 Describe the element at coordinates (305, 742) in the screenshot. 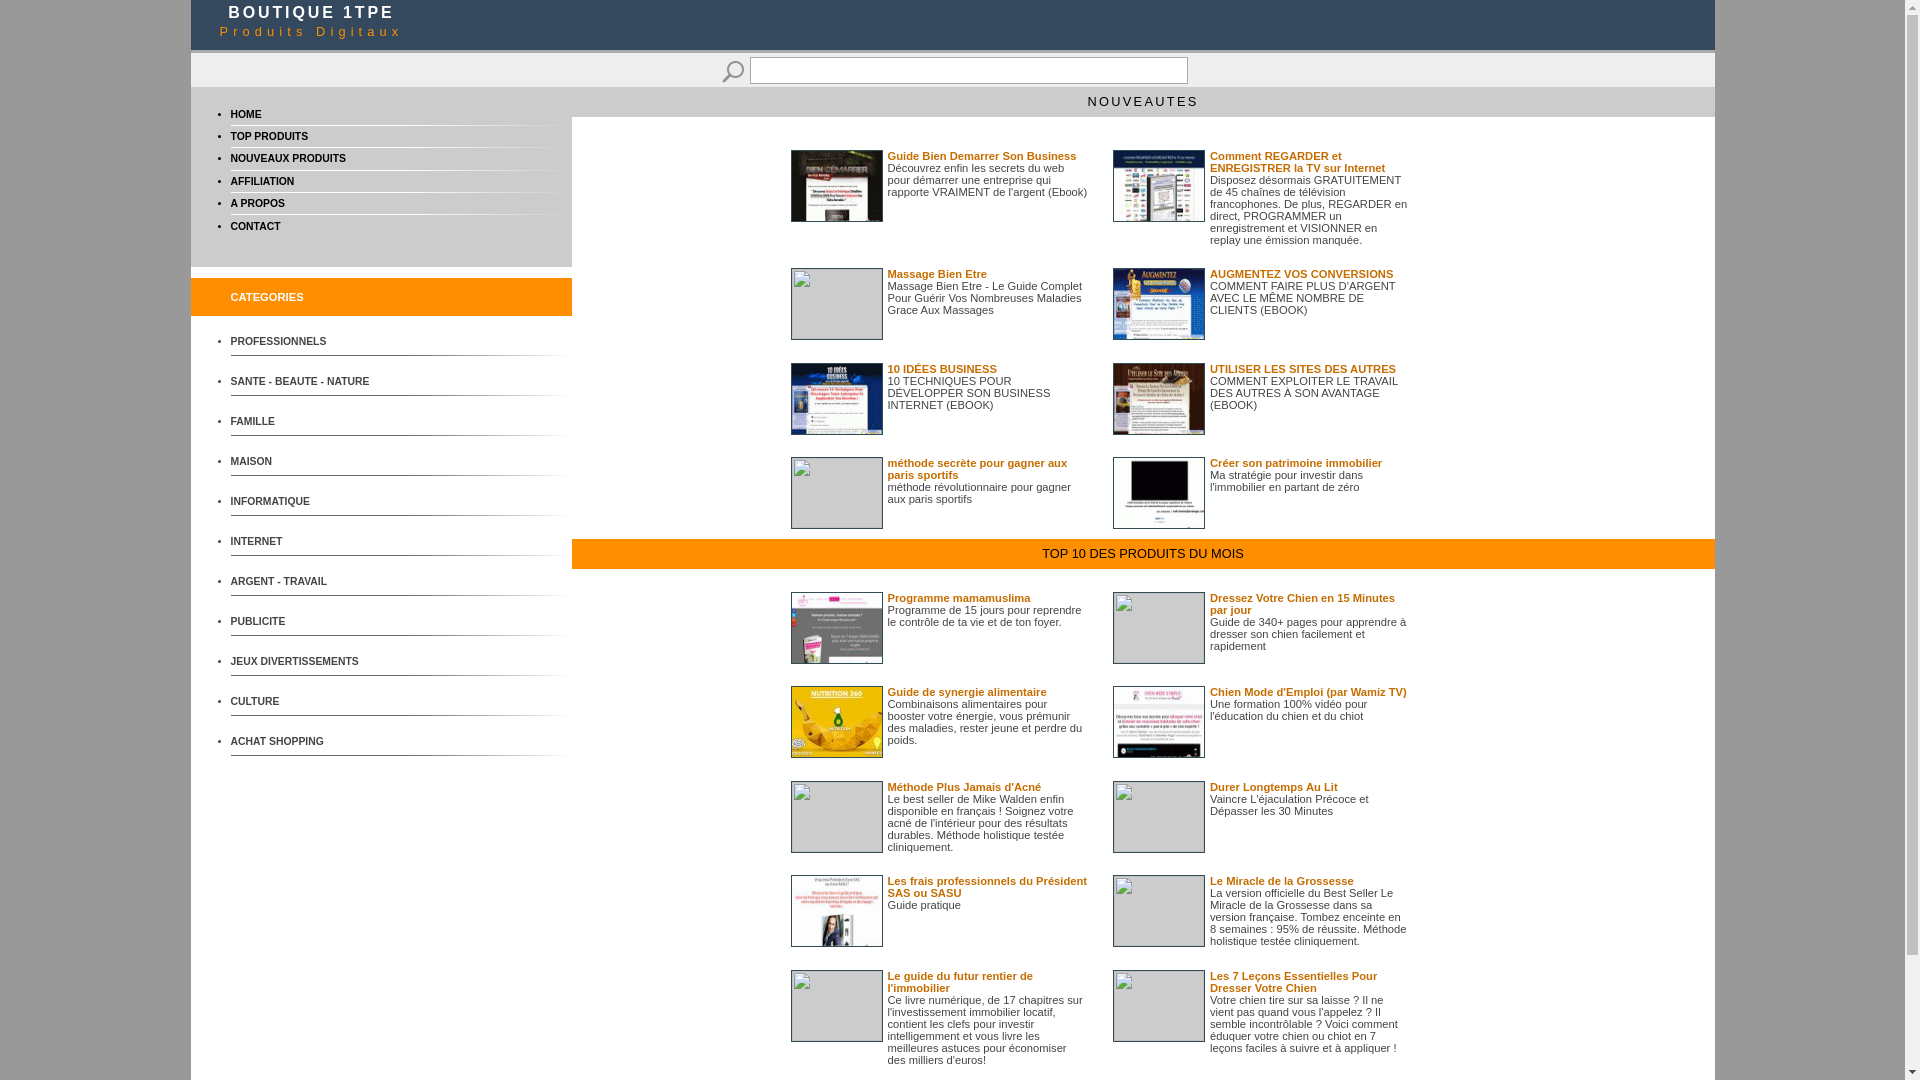

I see `ACHAT SHOPPING` at that location.